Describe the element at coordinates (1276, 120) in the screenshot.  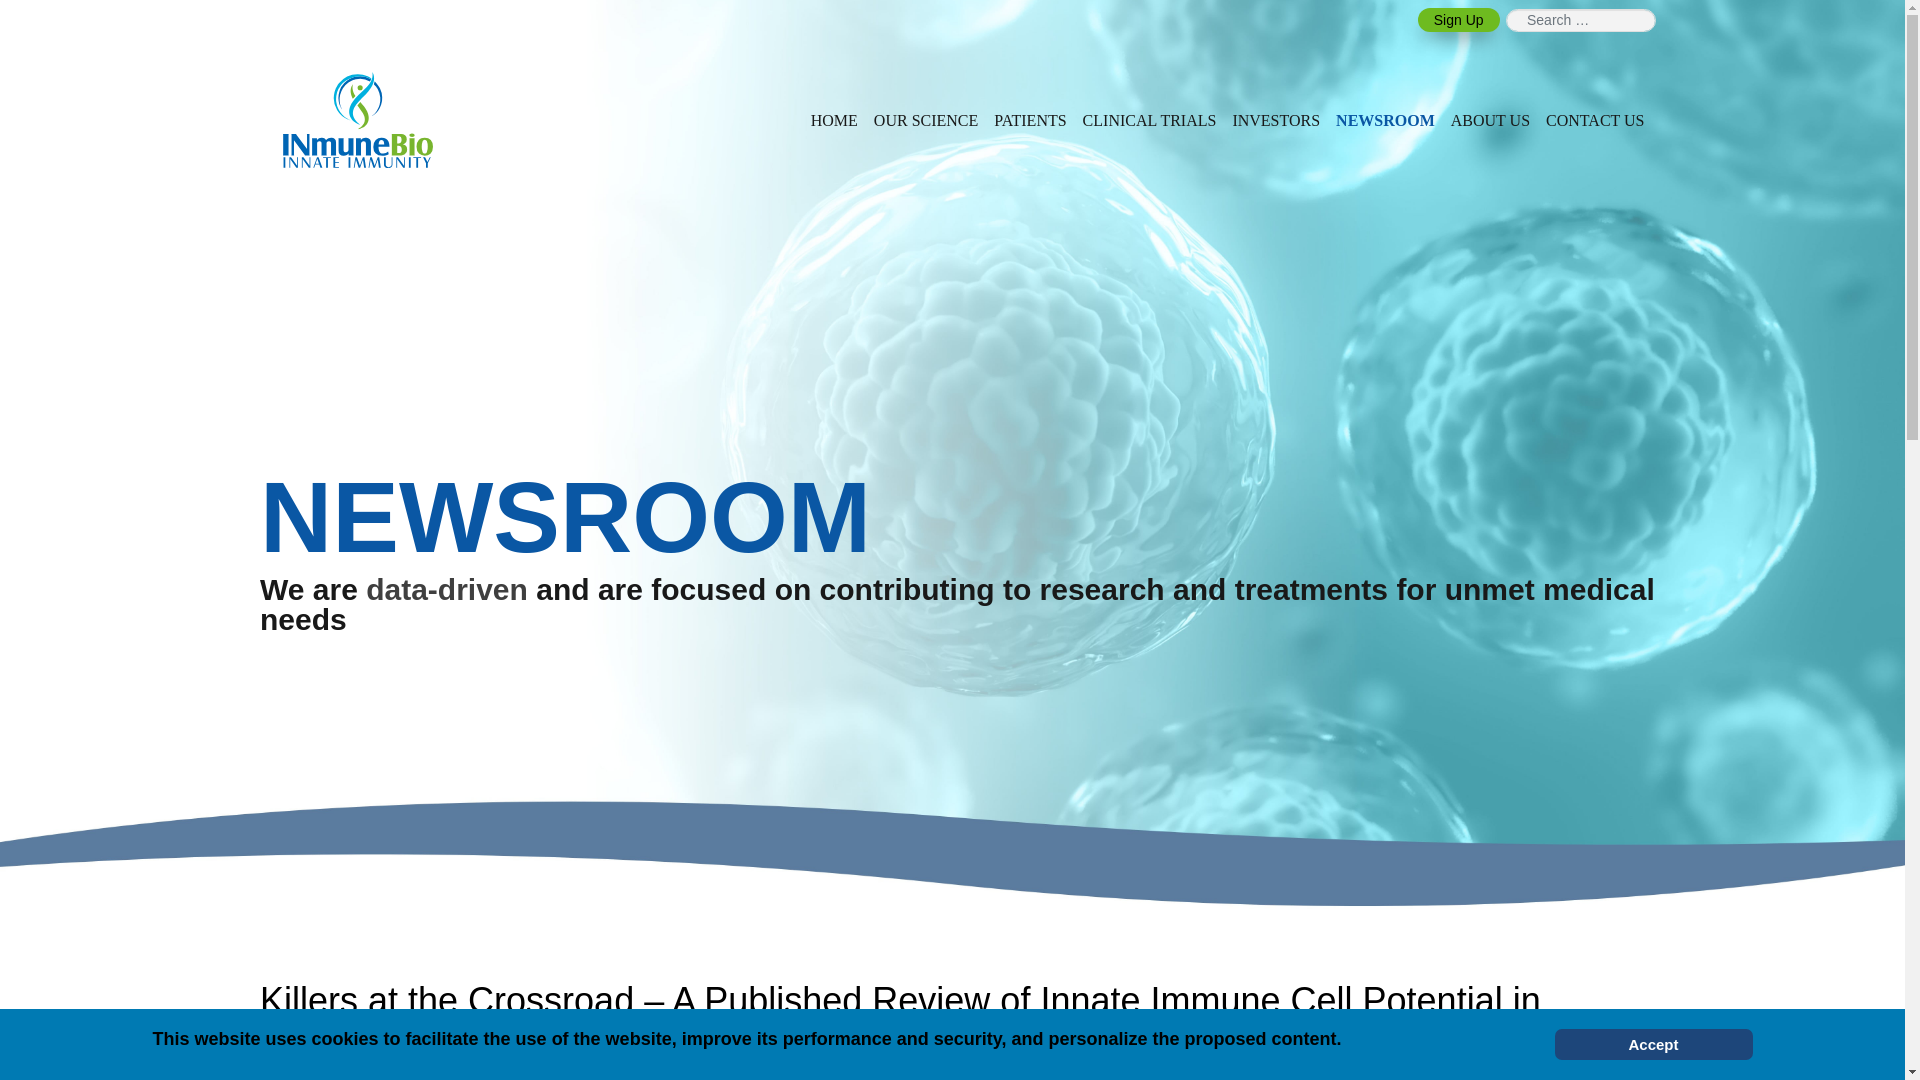
I see `INVESTORS` at that location.